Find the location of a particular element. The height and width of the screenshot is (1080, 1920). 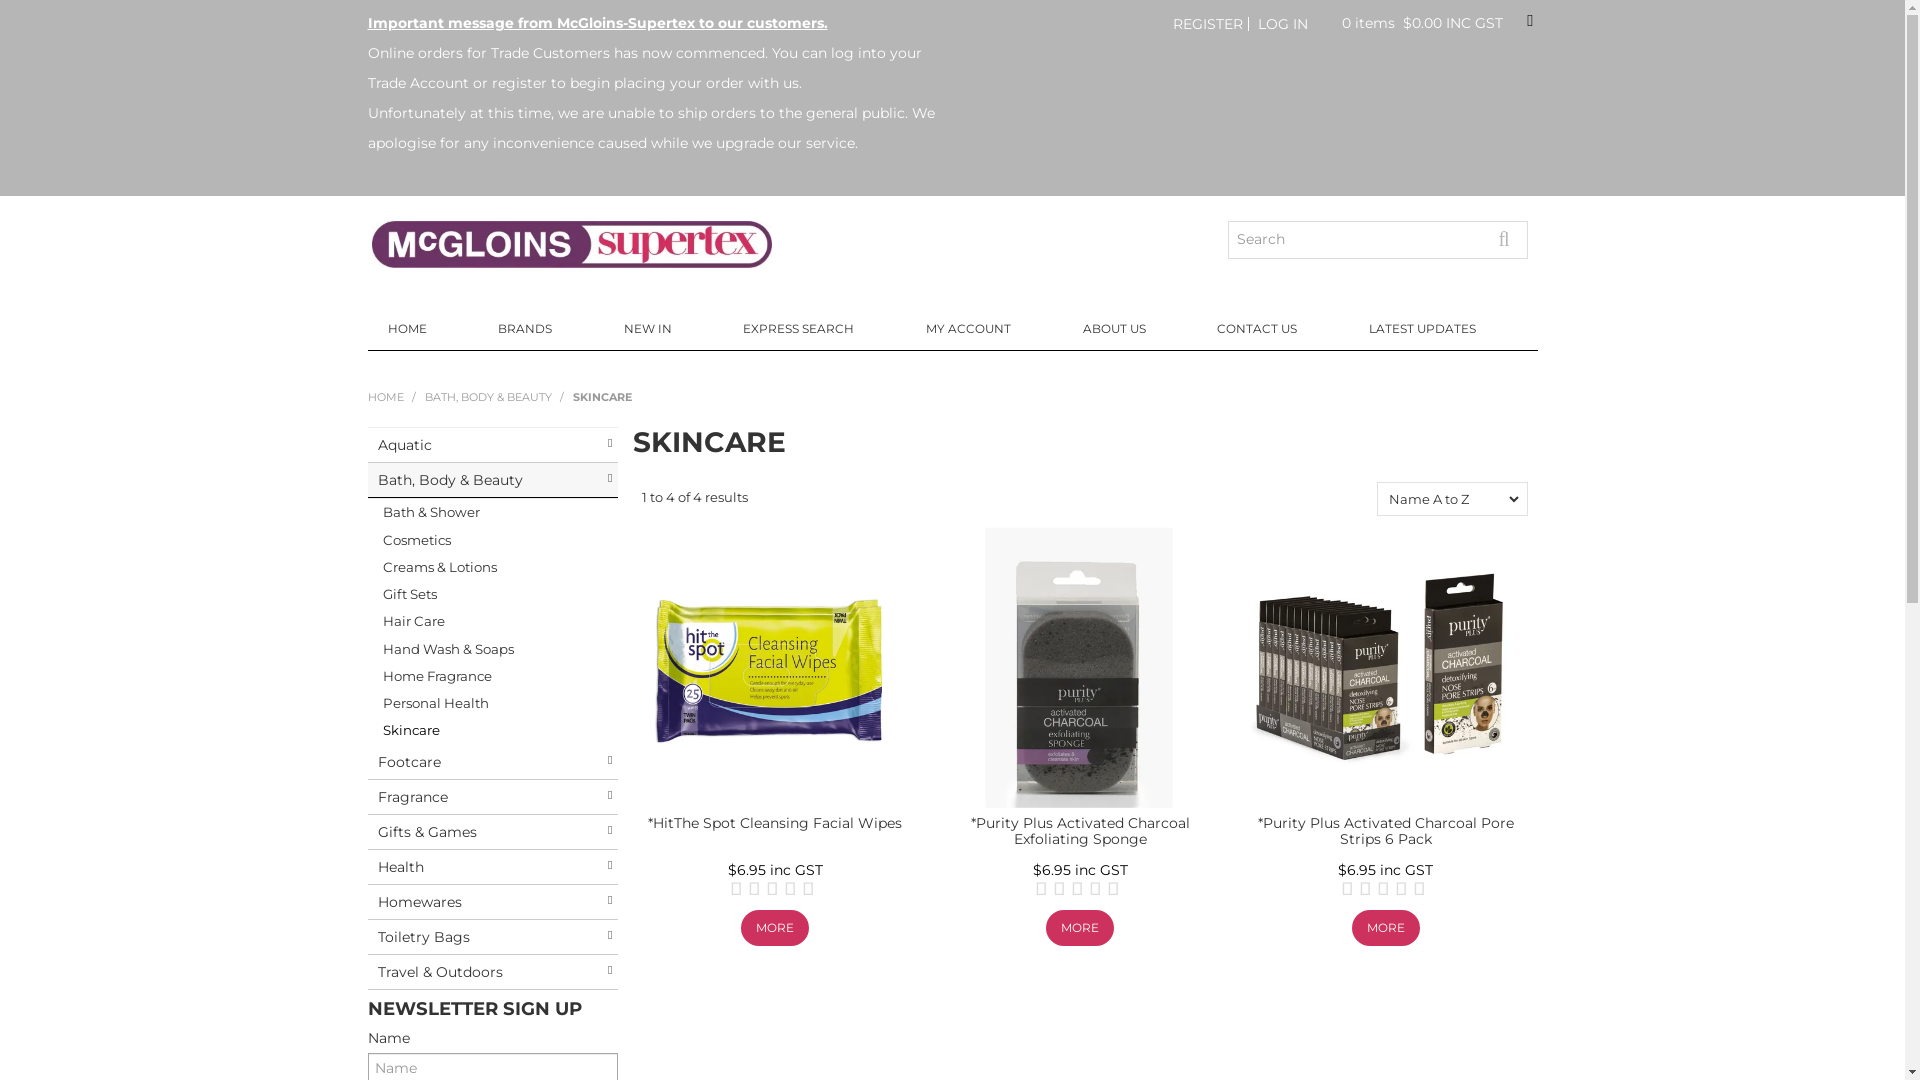

*Purity Plus Activated Charcoal Pore Strips 6 Pack is located at coordinates (1384, 668).